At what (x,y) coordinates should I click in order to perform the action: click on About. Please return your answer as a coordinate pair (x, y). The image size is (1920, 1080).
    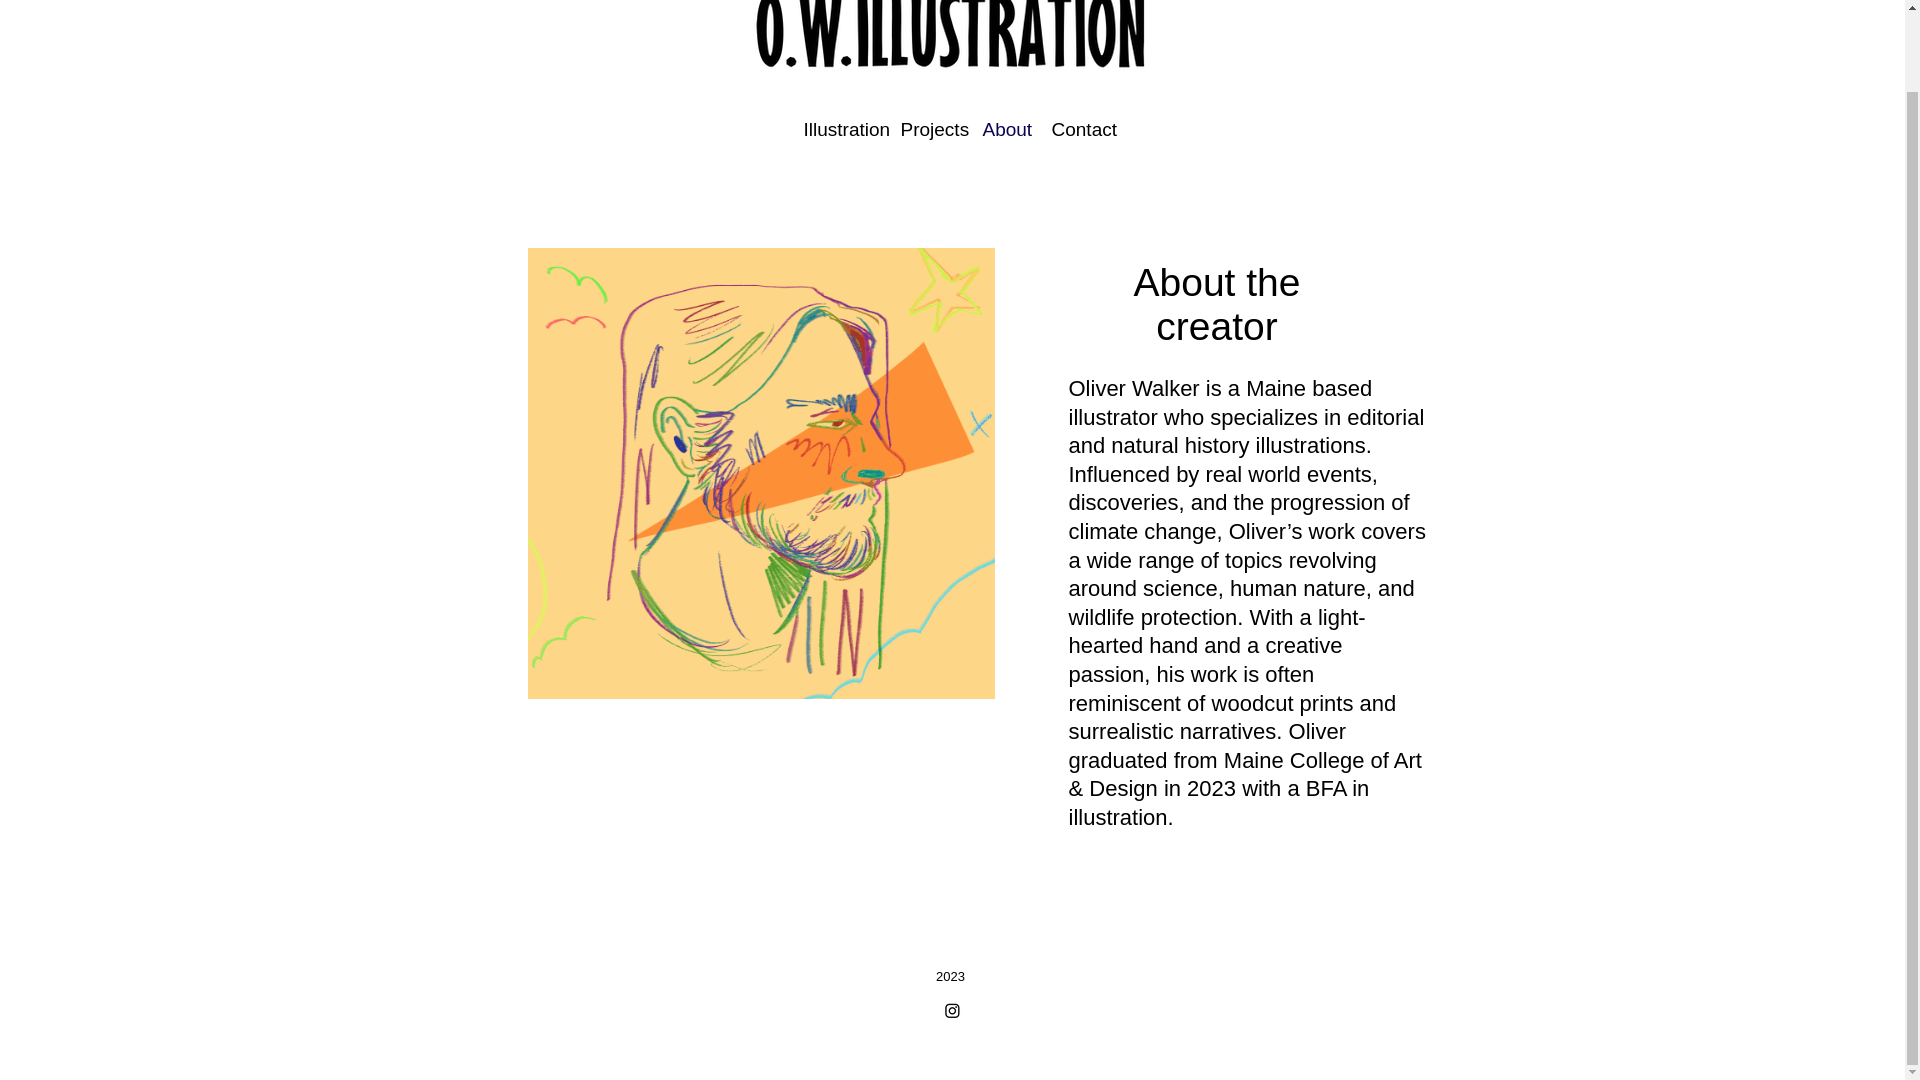
    Looking at the image, I should click on (1002, 129).